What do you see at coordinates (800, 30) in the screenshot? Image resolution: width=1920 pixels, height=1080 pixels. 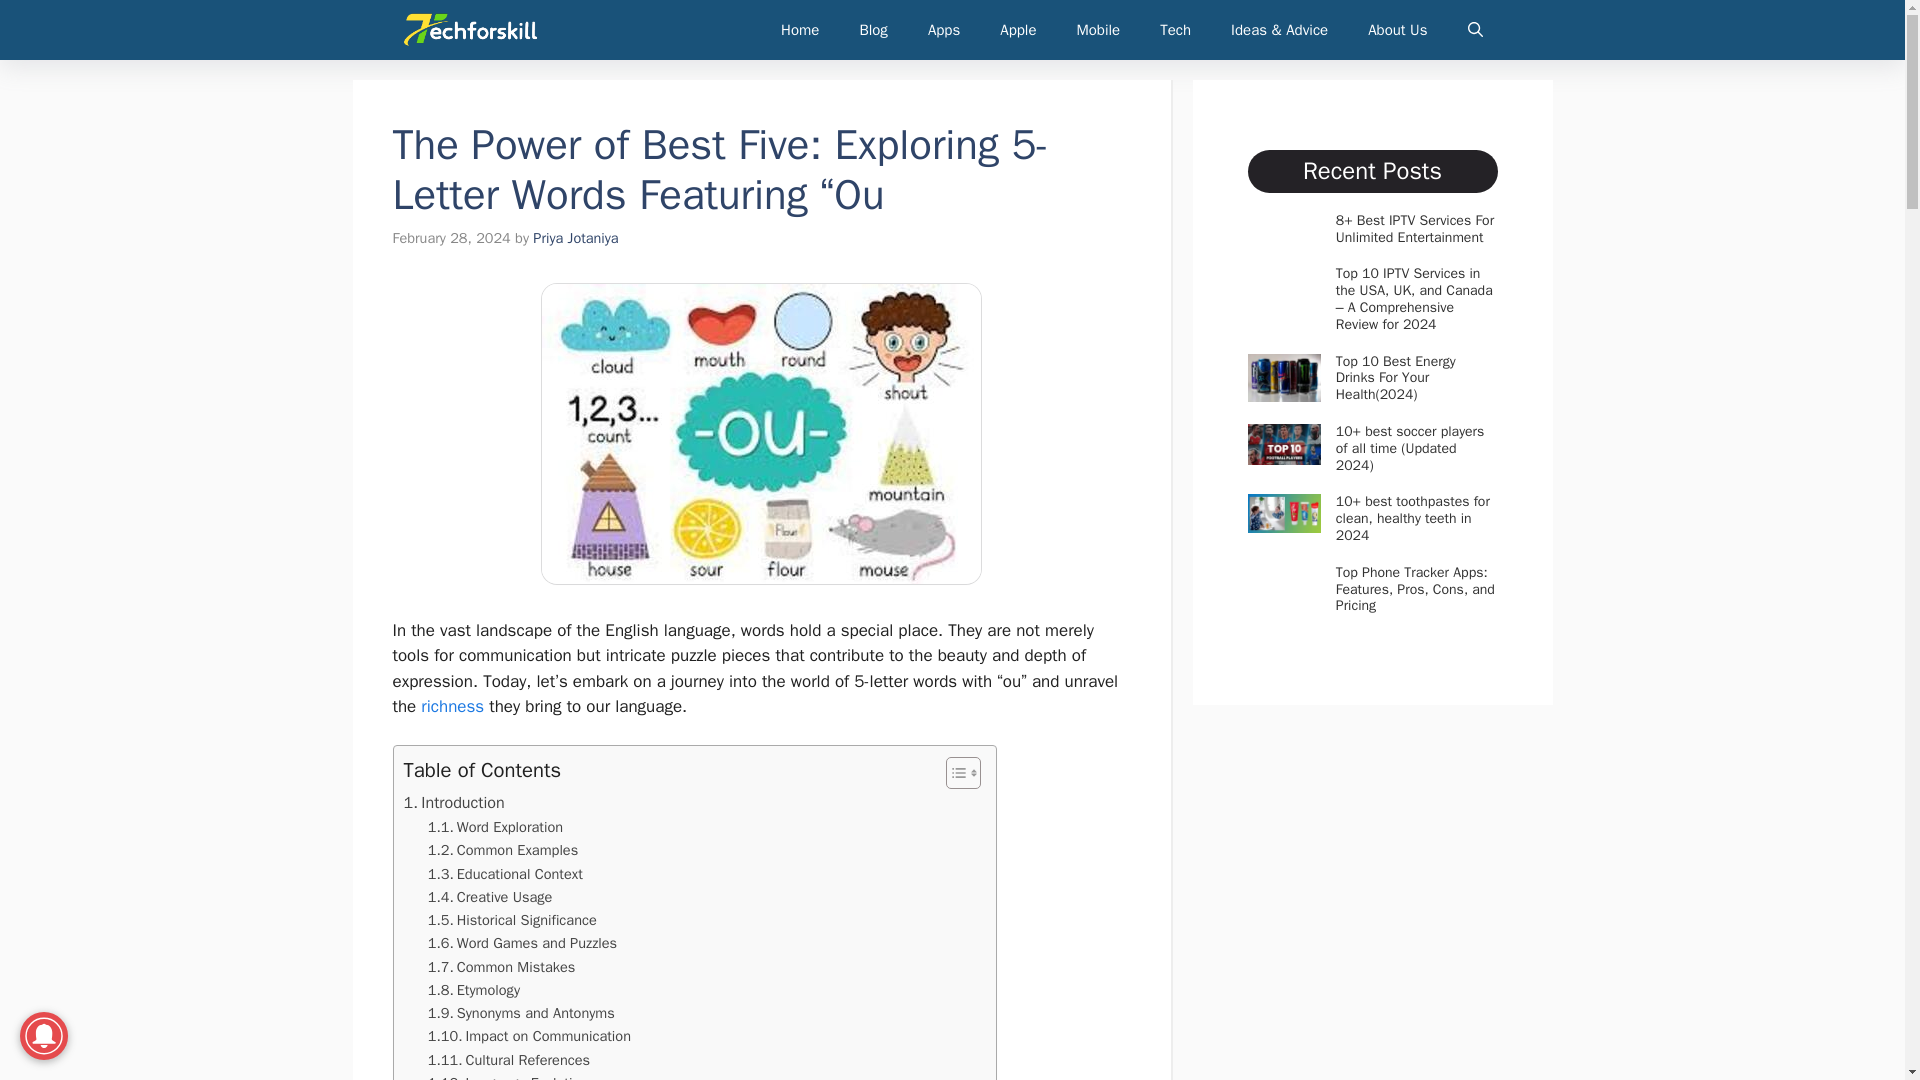 I see `Home` at bounding box center [800, 30].